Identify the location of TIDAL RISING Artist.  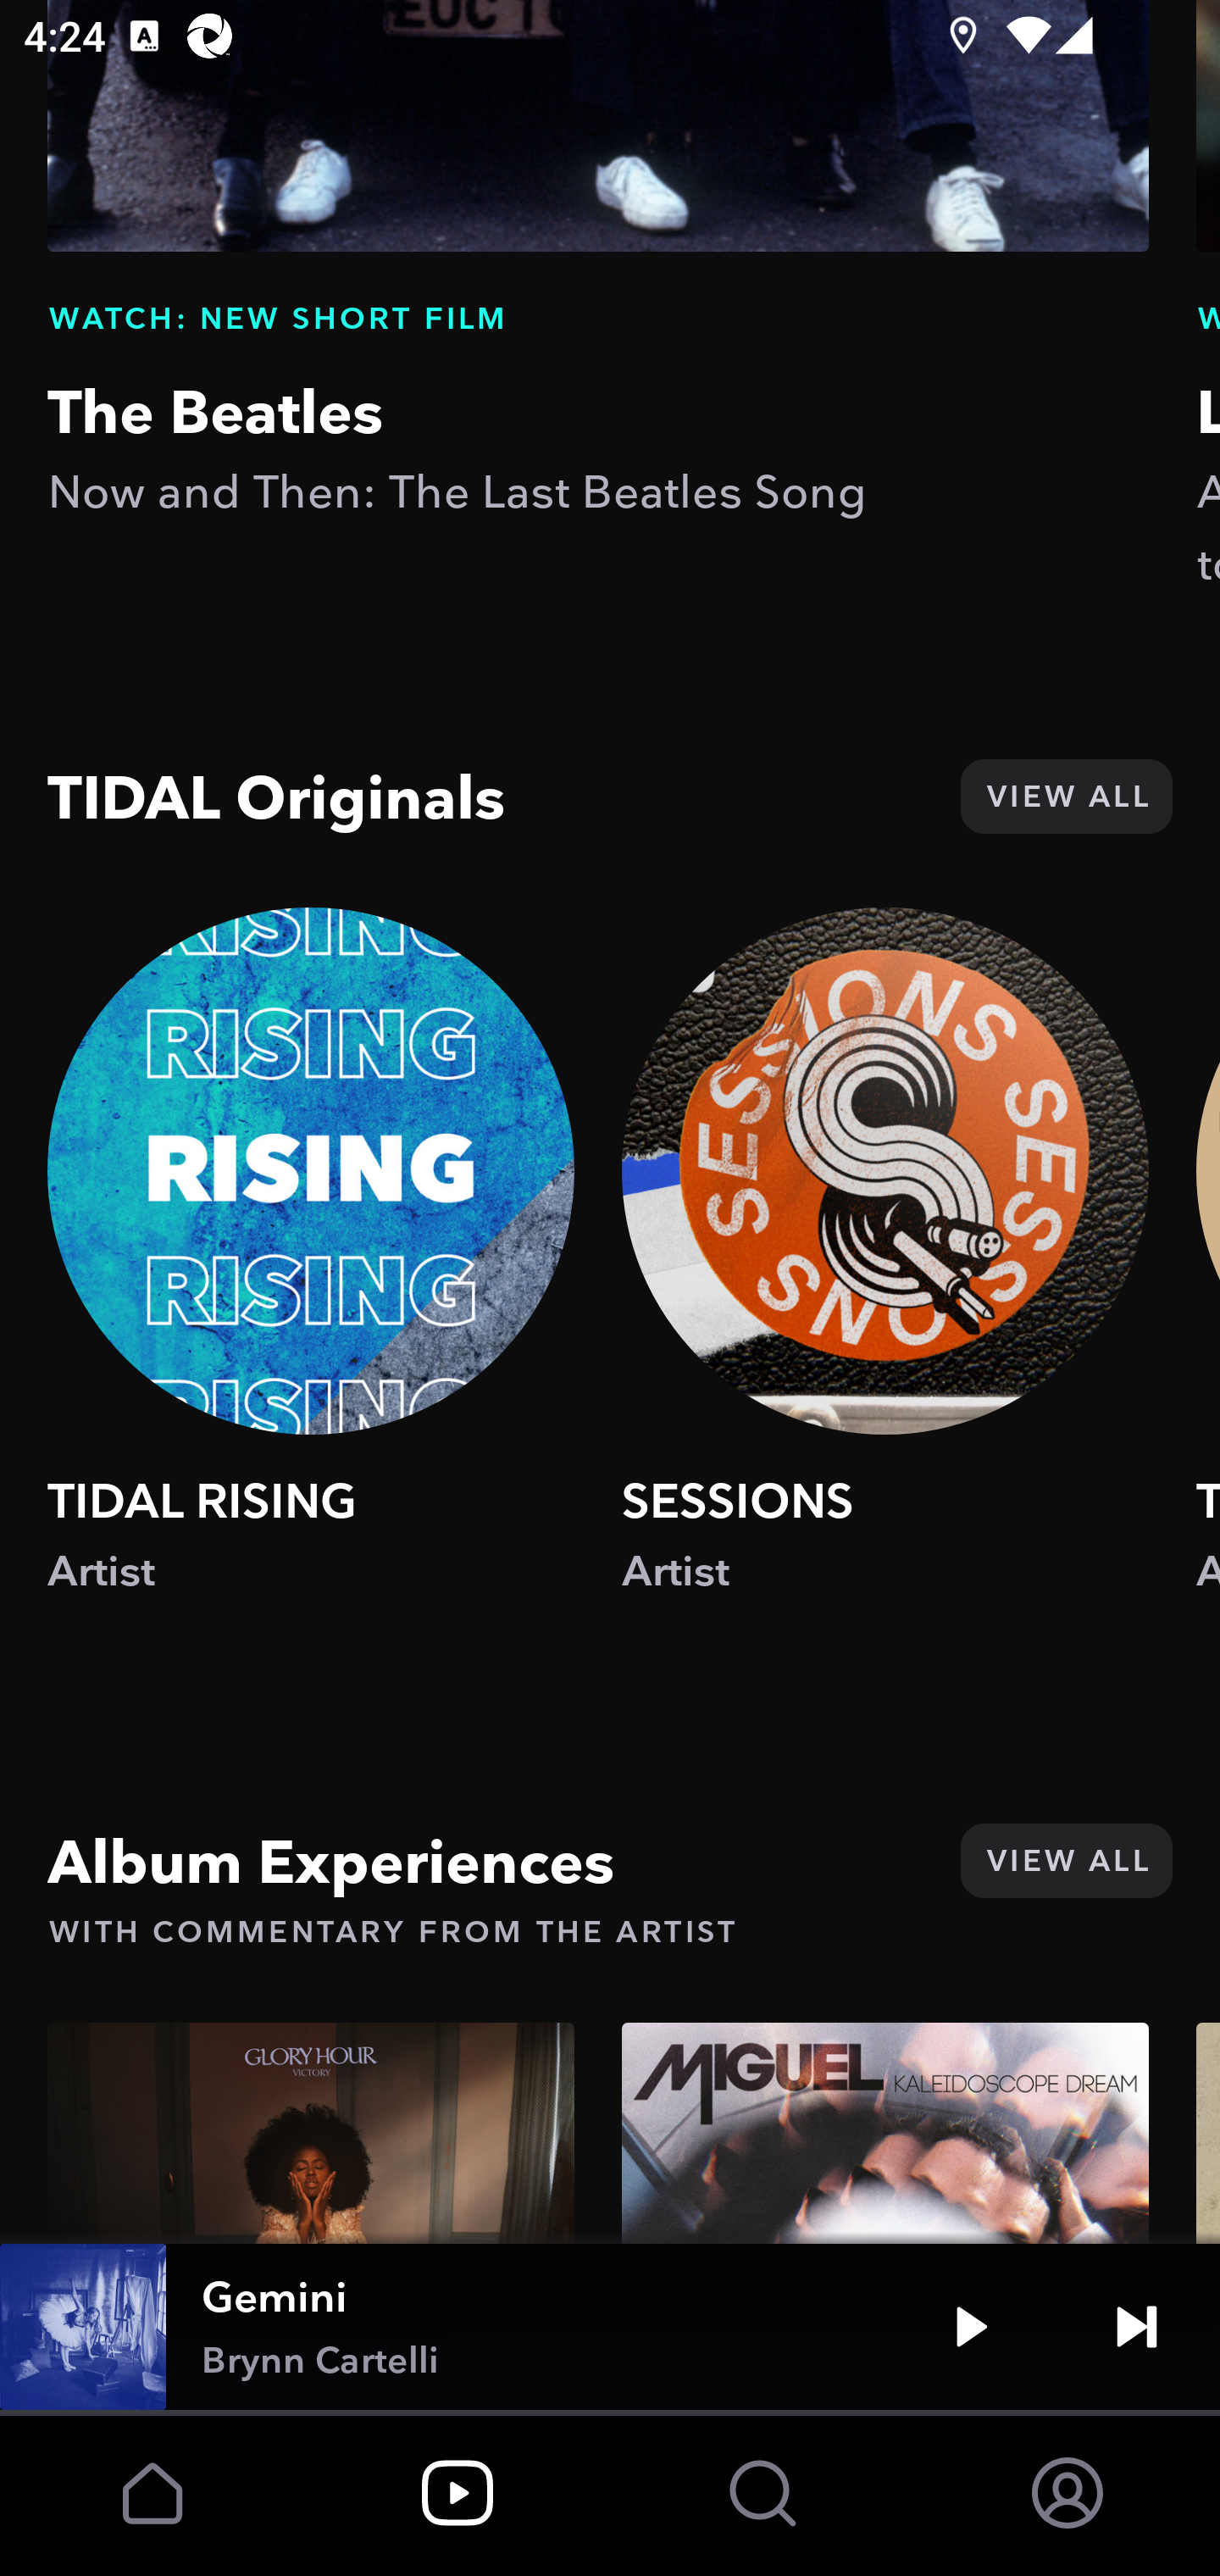
(311, 1281).